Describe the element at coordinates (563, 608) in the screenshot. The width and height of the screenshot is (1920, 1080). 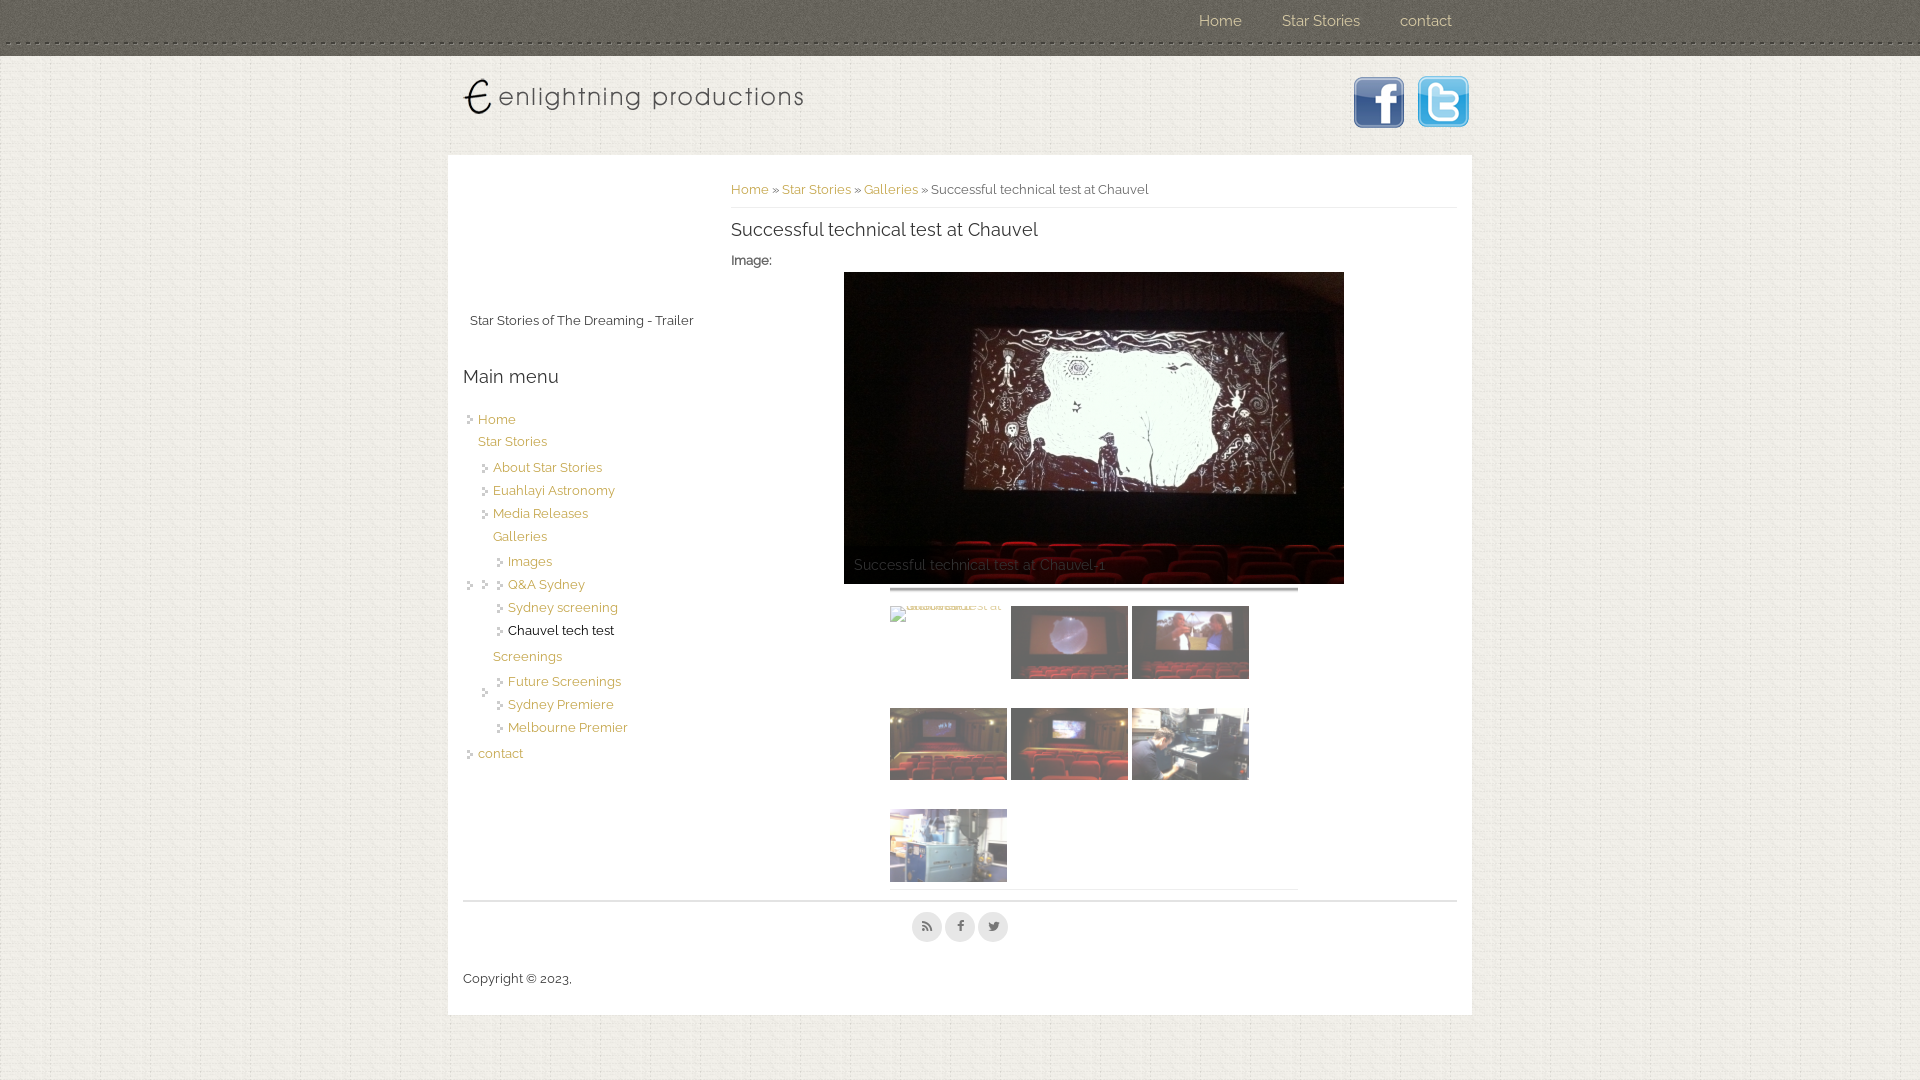
I see `Sydney screening` at that location.